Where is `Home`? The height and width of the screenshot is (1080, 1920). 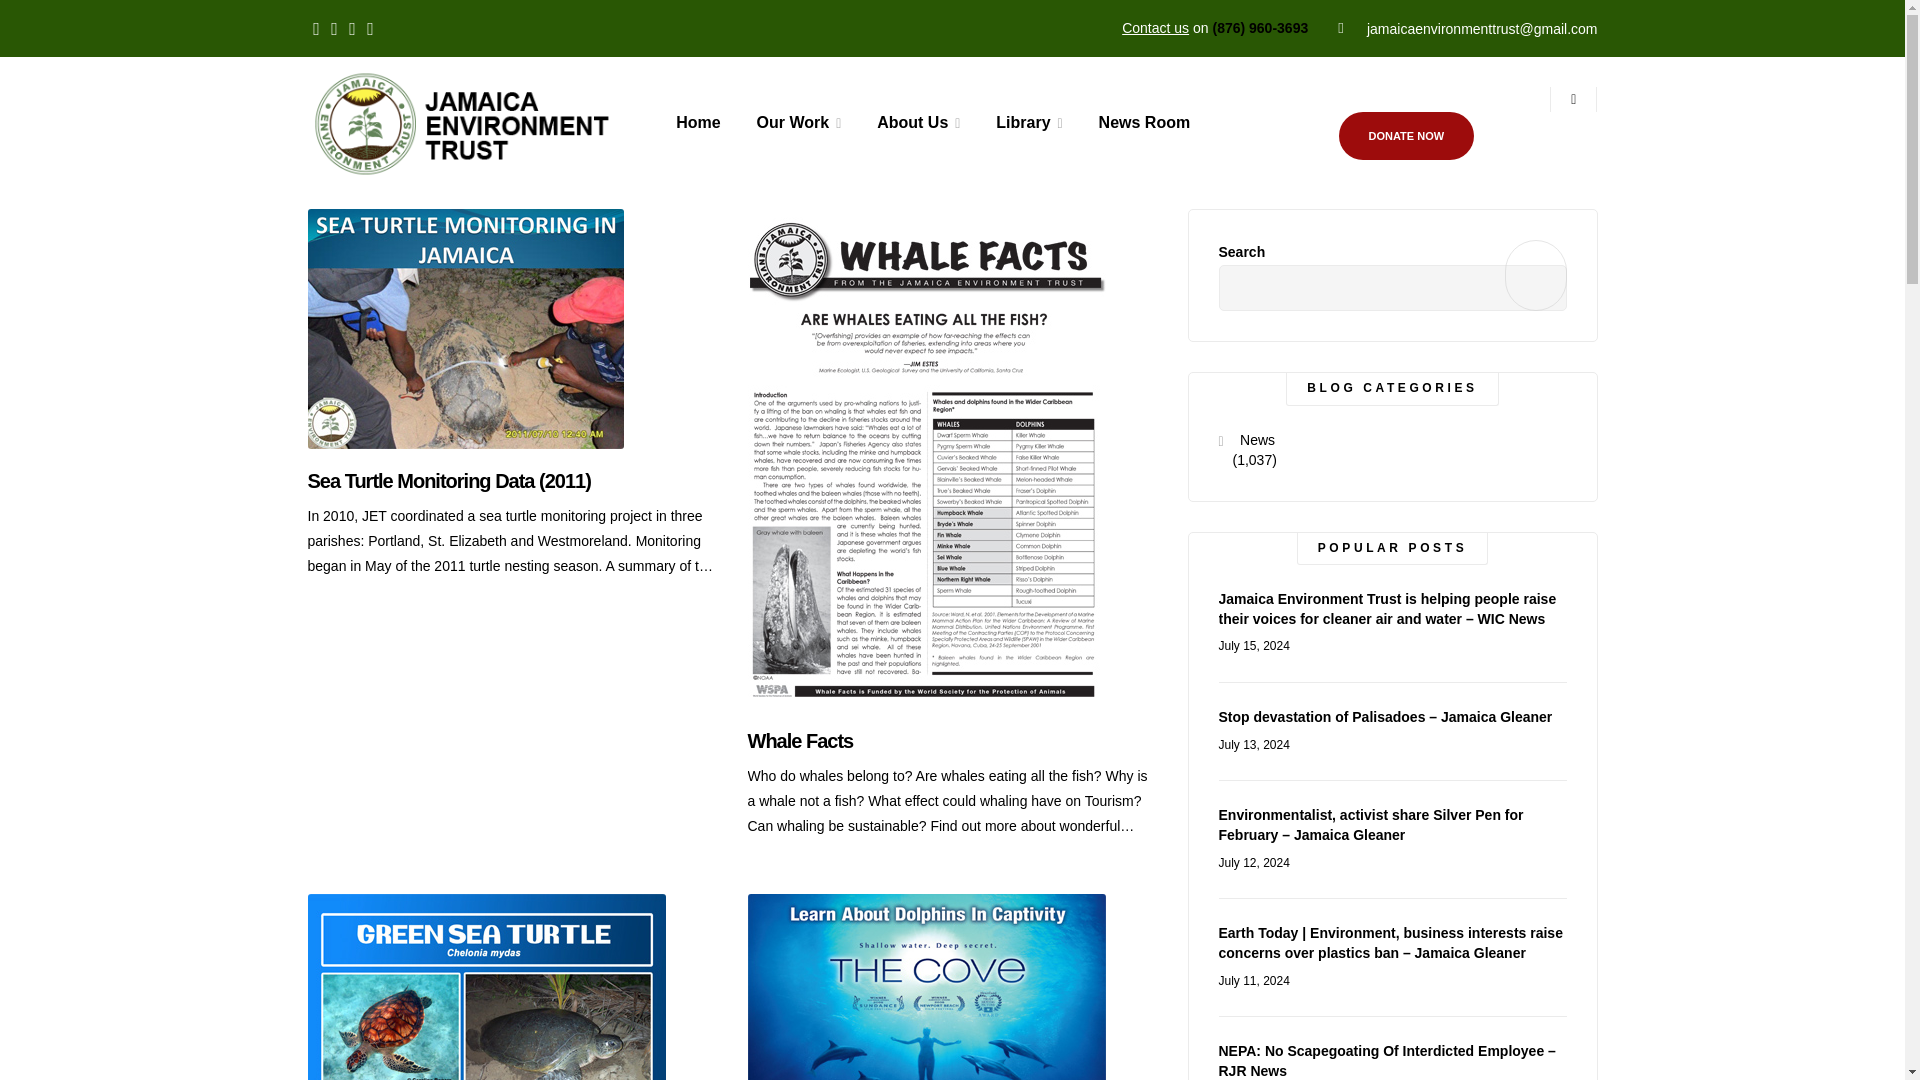
Home is located at coordinates (698, 123).